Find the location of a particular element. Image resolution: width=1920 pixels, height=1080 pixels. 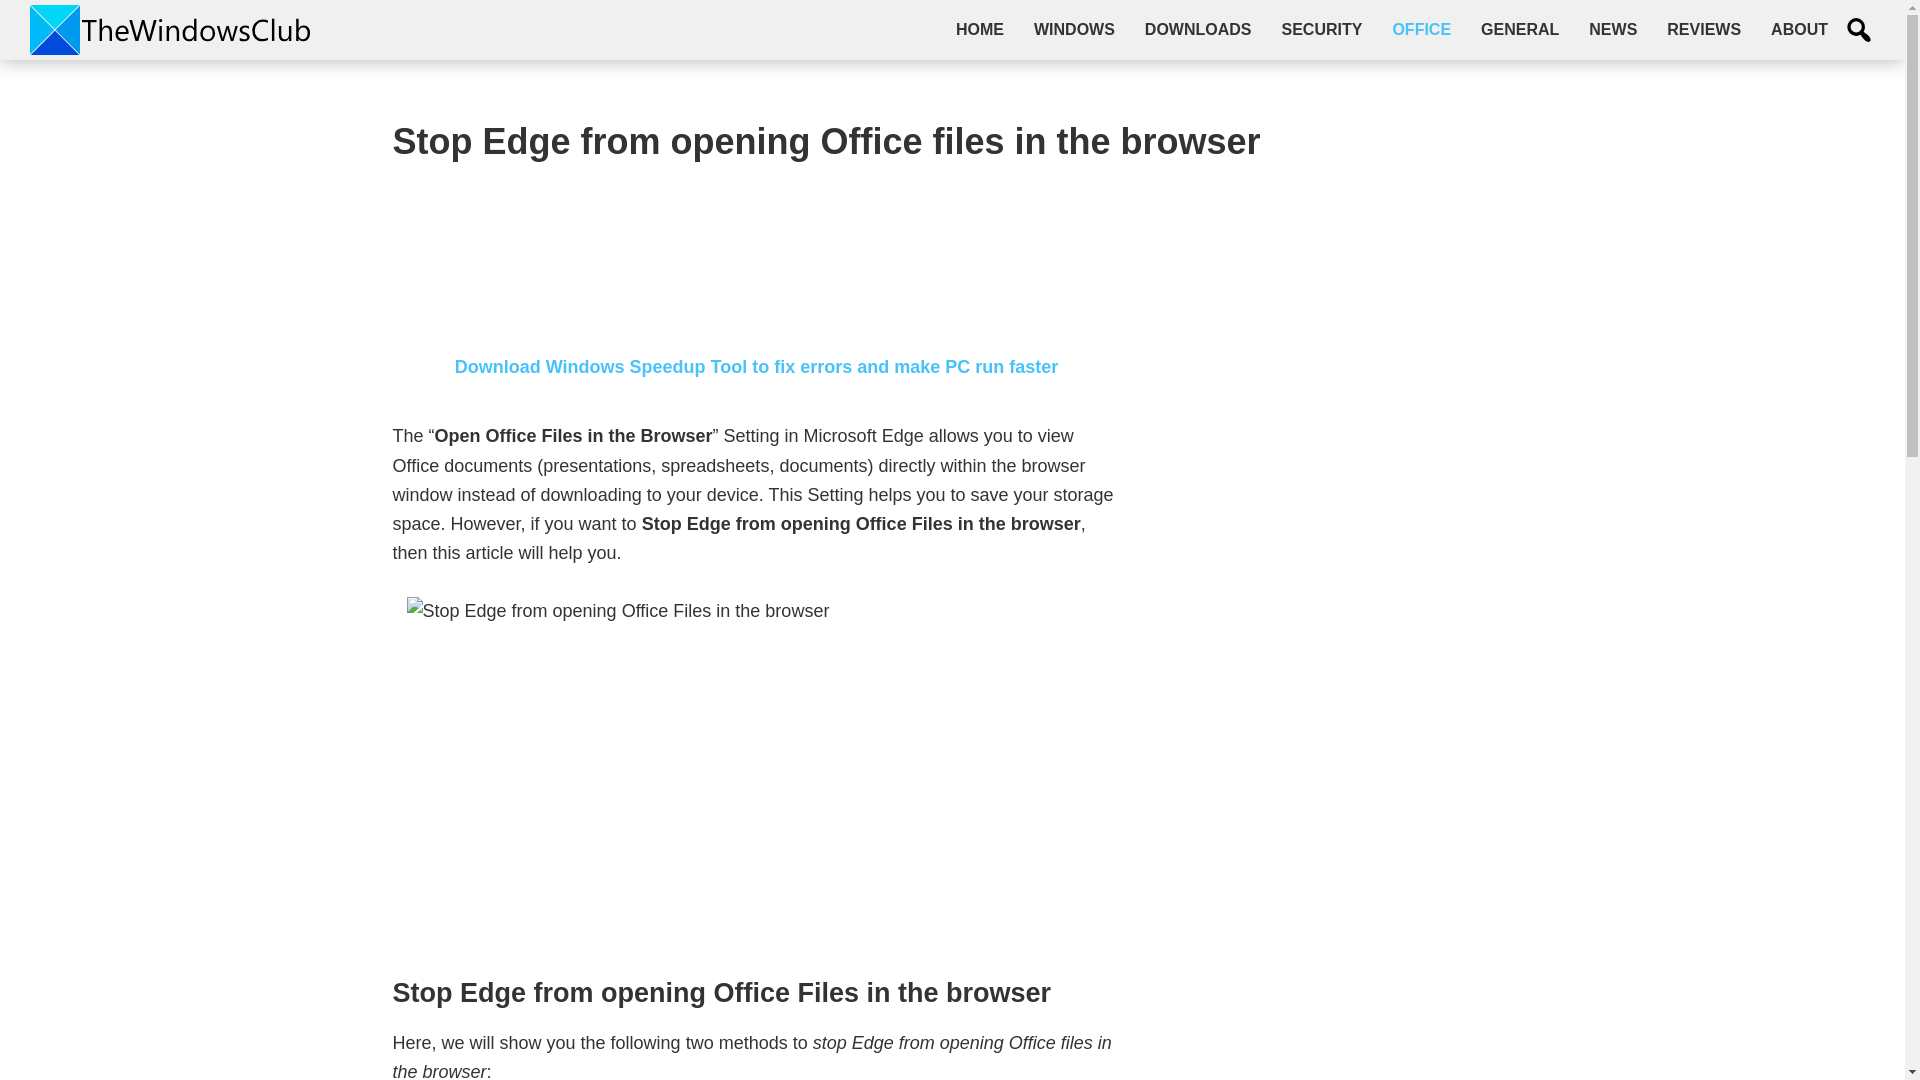

REVIEWS is located at coordinates (1704, 29).